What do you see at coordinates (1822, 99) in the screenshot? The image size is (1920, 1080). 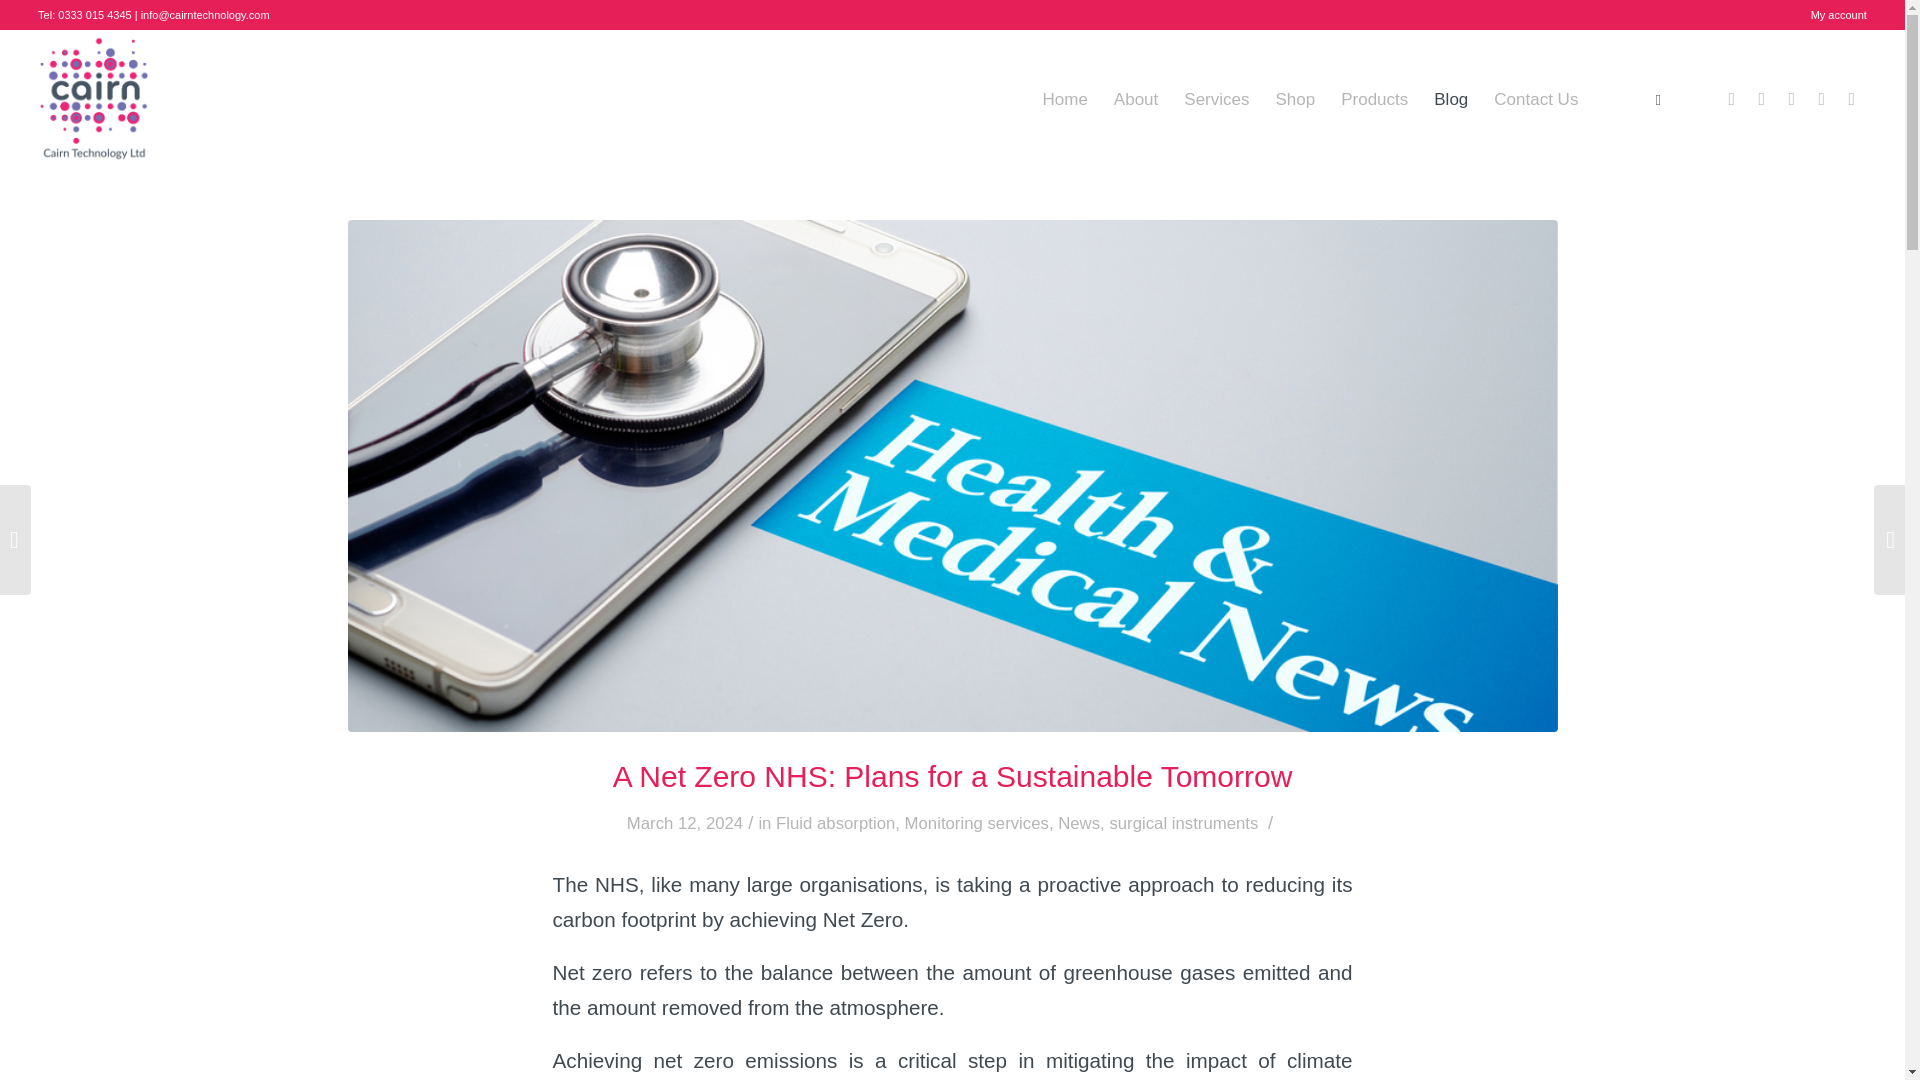 I see `Instagram` at bounding box center [1822, 99].